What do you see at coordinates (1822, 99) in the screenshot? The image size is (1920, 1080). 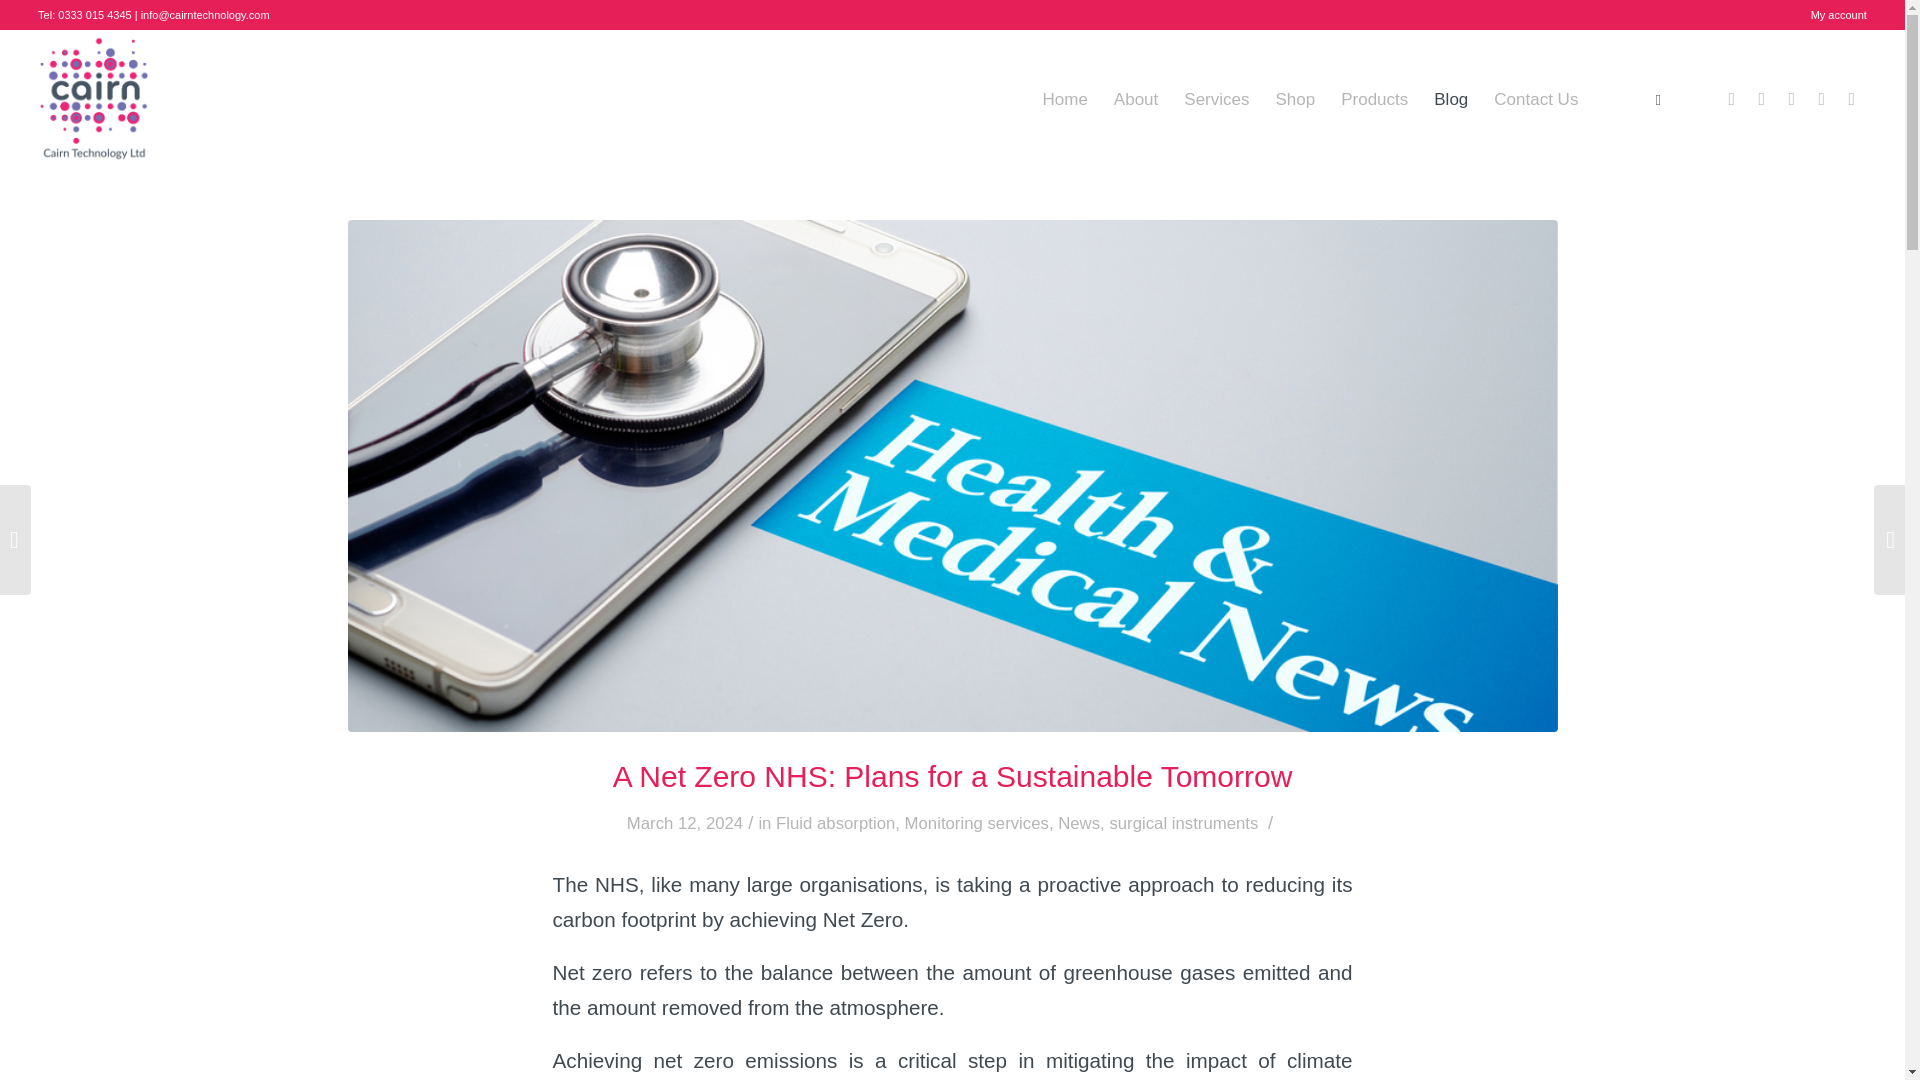 I see `Instagram` at bounding box center [1822, 99].